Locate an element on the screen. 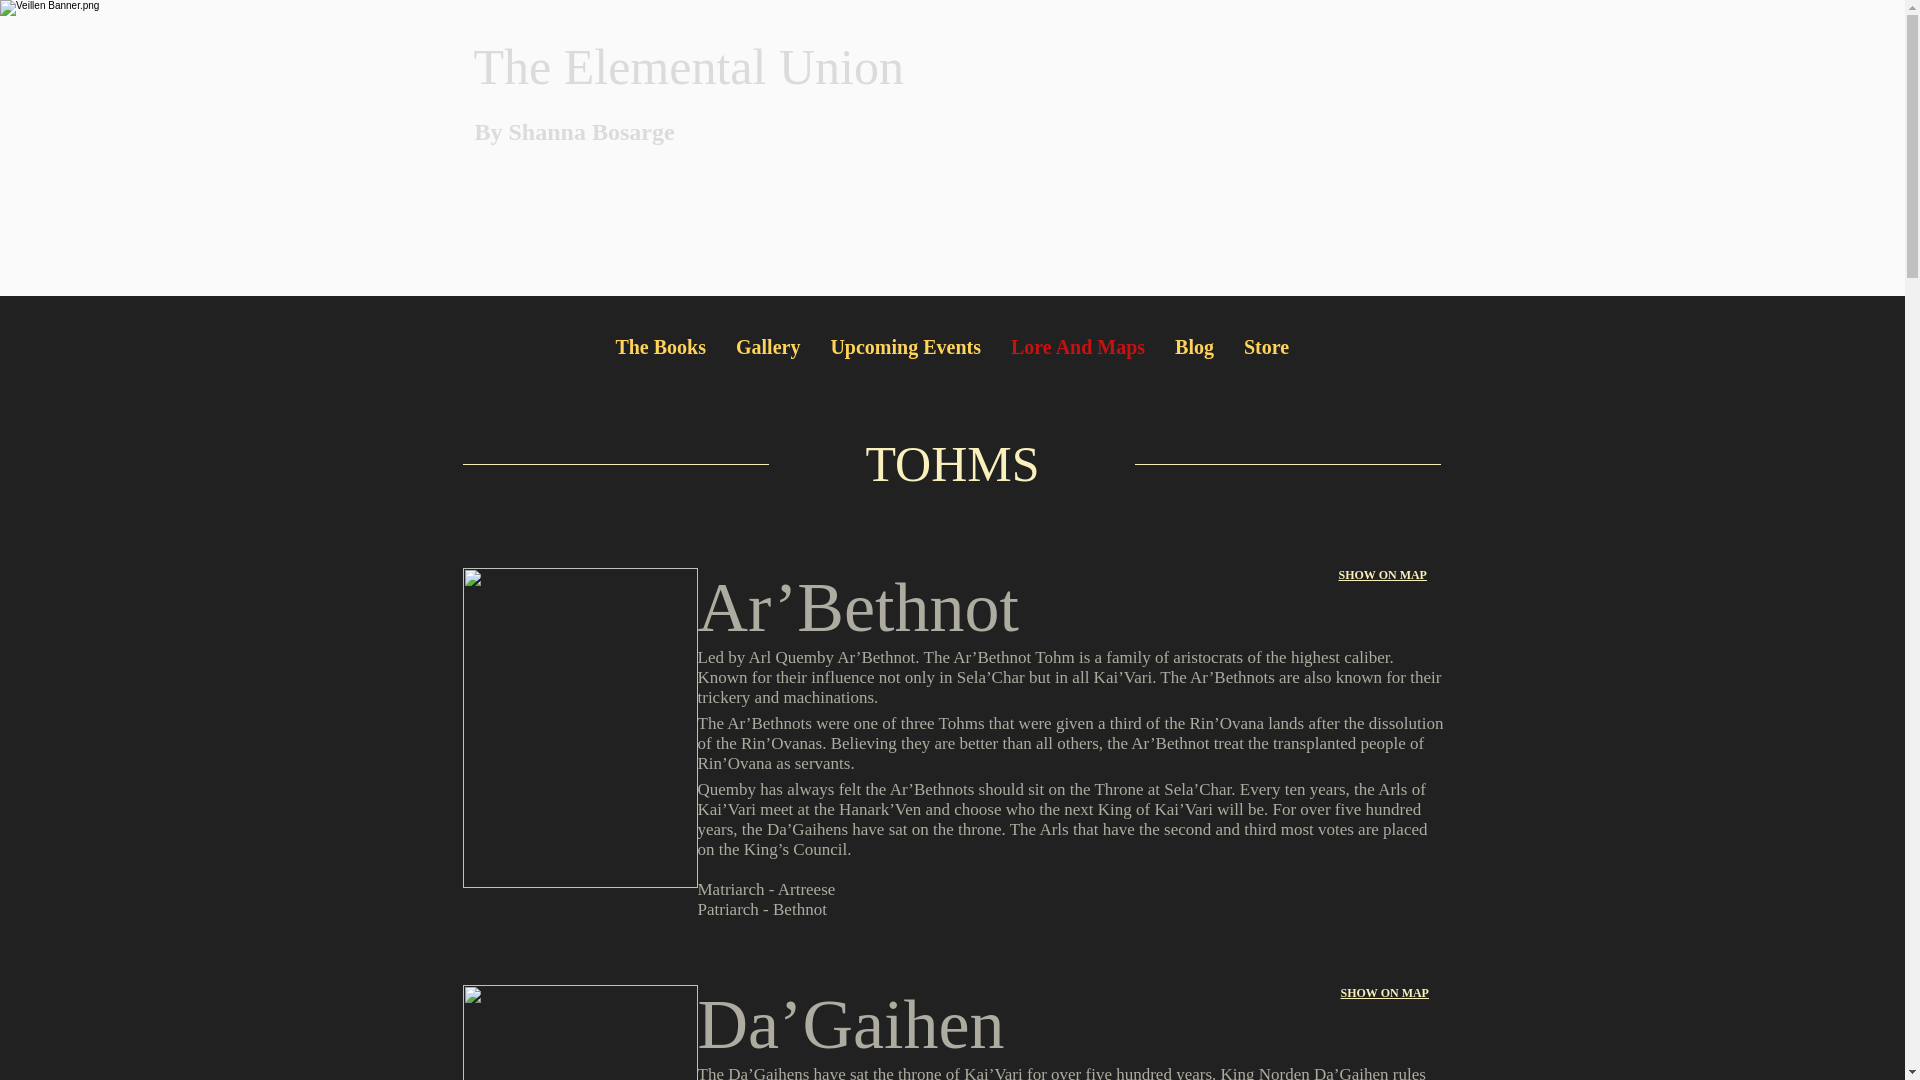 This screenshot has width=1920, height=1080. Upcoming Events is located at coordinates (905, 348).